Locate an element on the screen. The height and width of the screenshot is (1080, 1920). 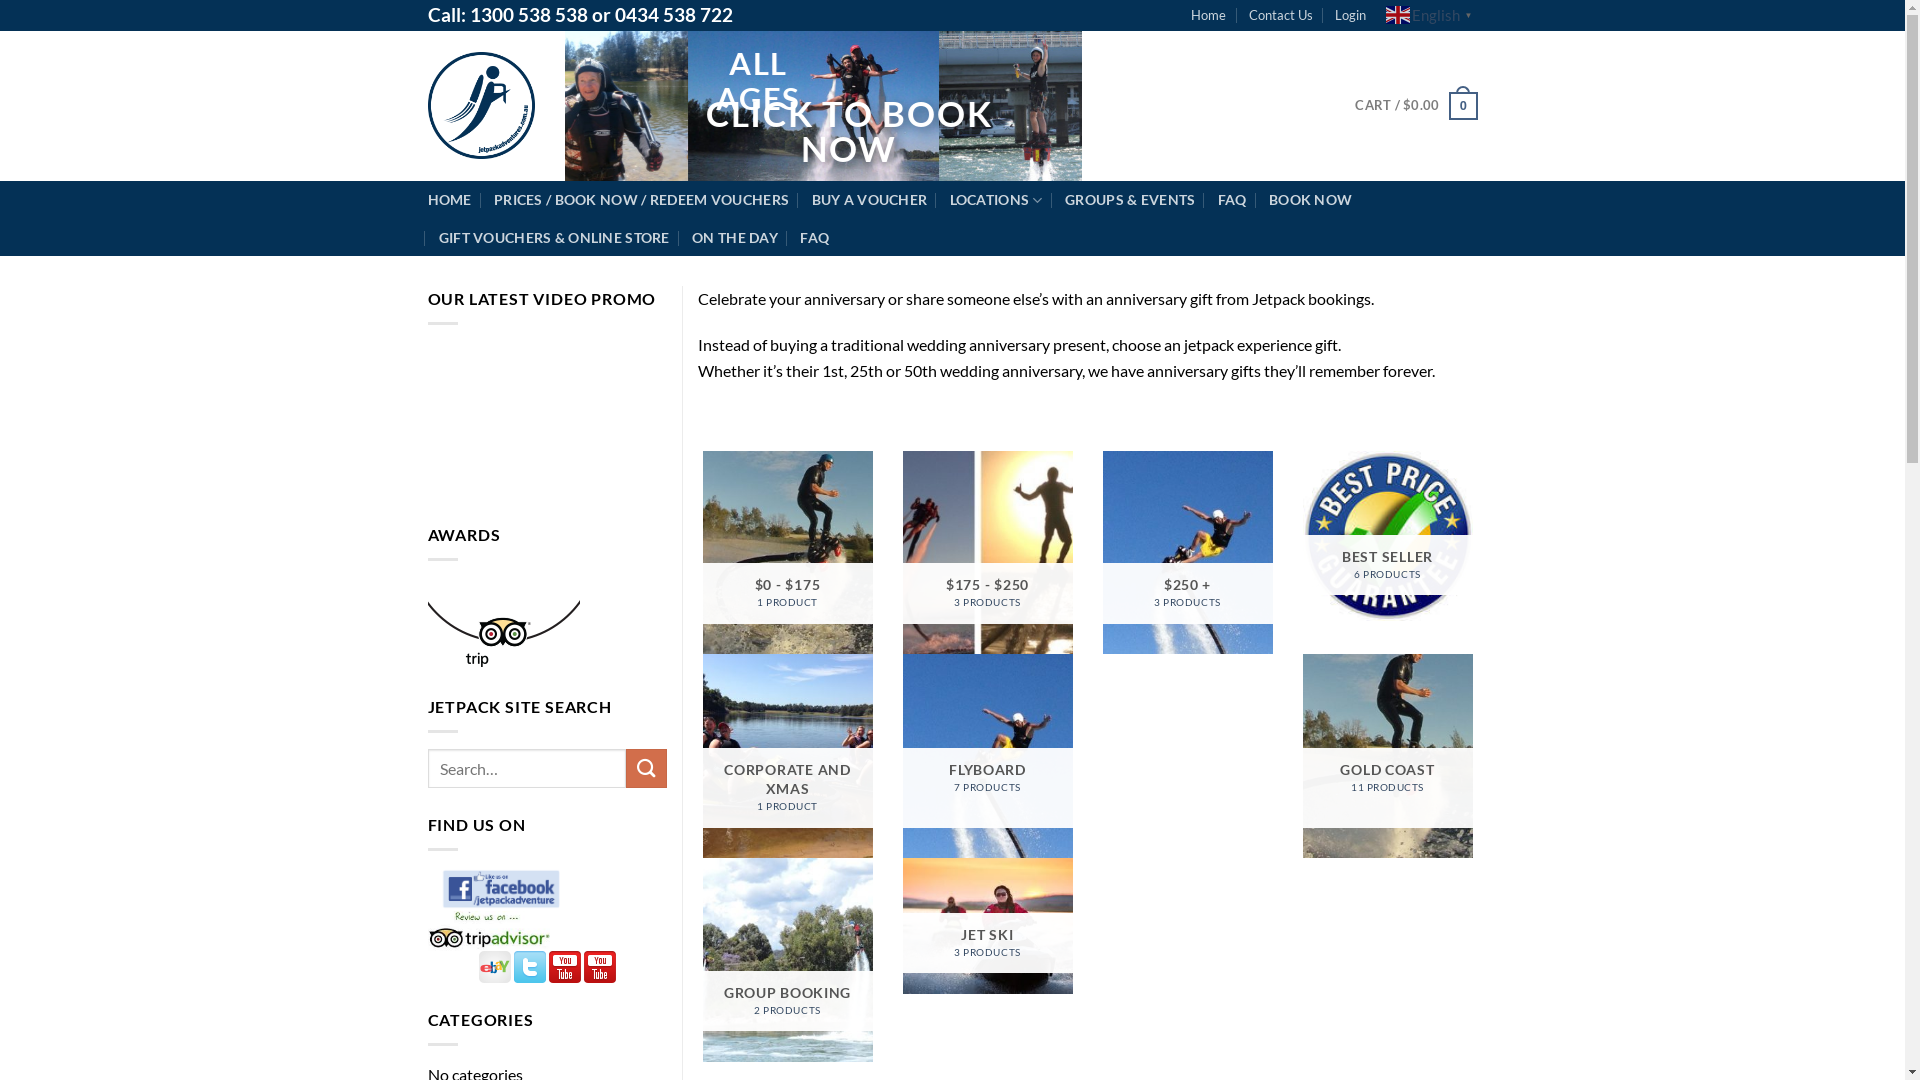
$0 - $175
1 PRODUCT is located at coordinates (787, 553).